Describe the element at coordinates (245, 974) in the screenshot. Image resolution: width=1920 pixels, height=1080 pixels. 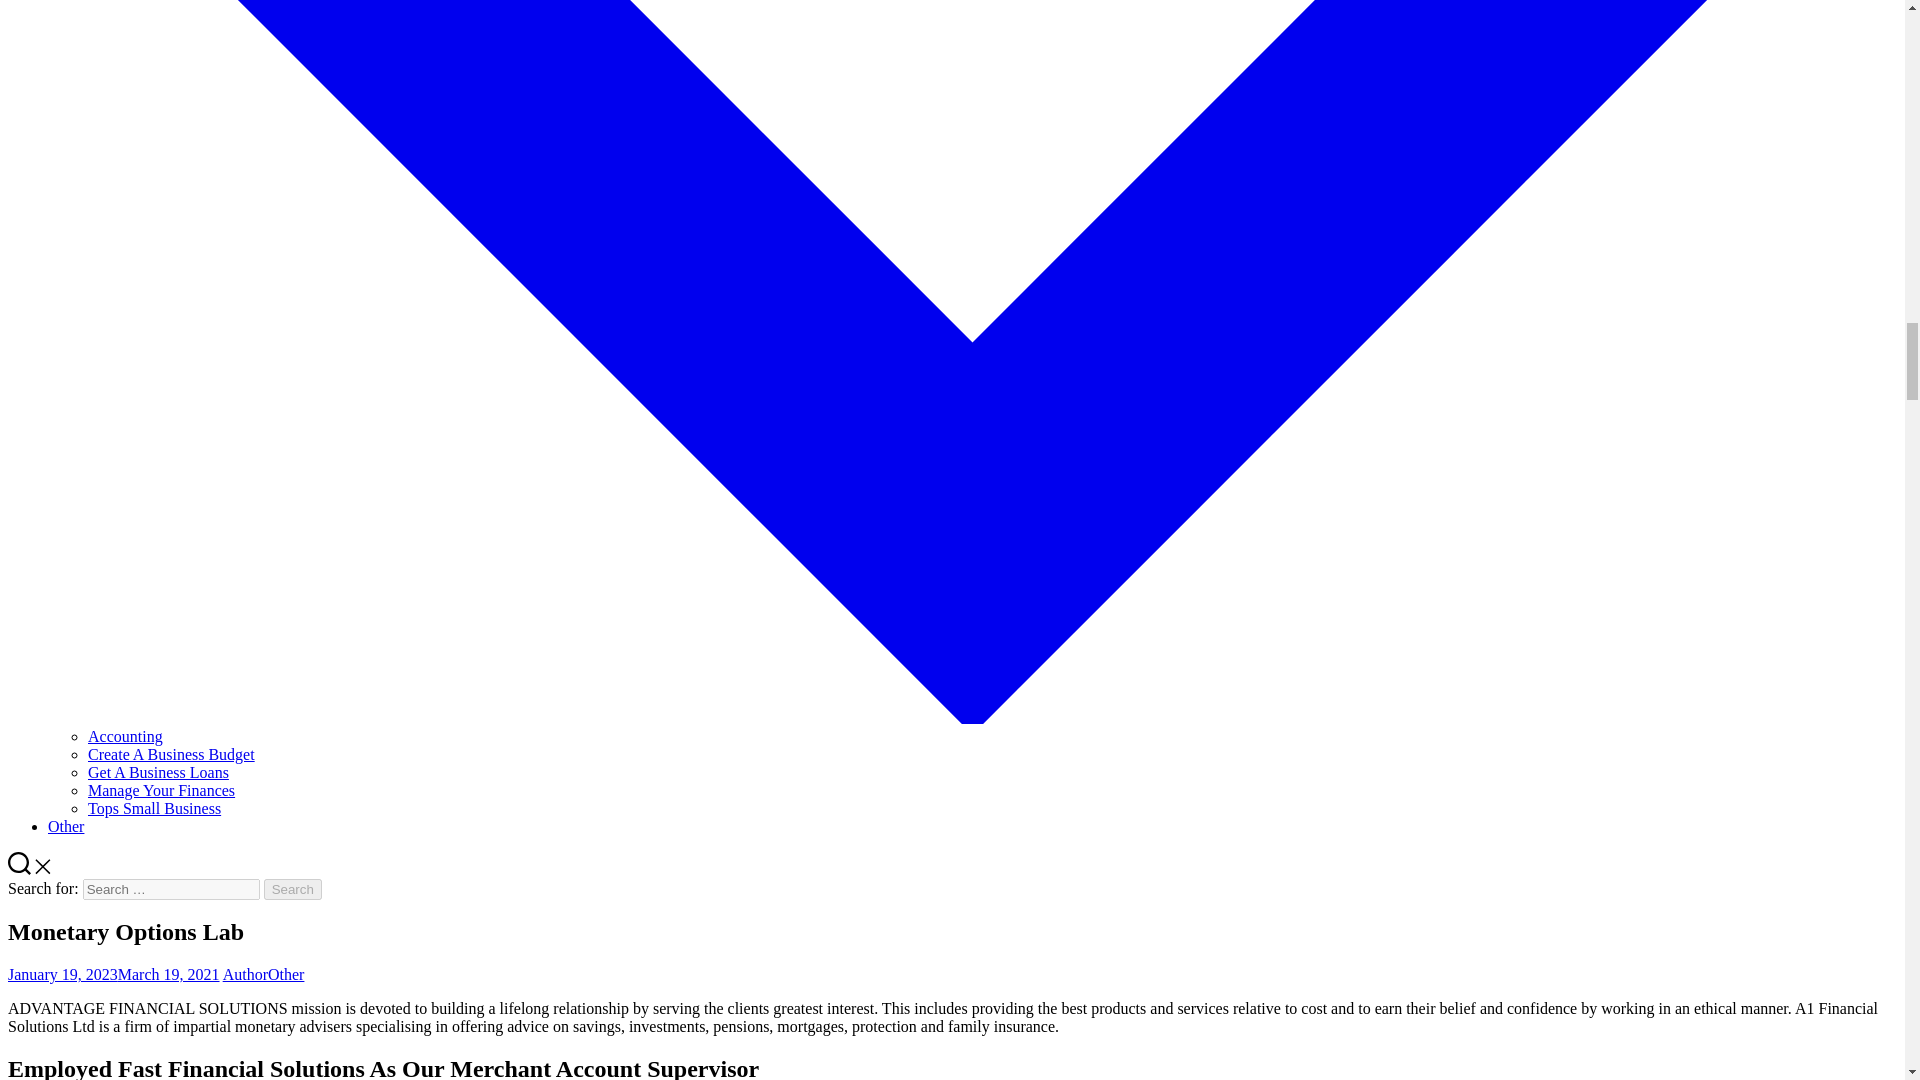
I see `Author` at that location.